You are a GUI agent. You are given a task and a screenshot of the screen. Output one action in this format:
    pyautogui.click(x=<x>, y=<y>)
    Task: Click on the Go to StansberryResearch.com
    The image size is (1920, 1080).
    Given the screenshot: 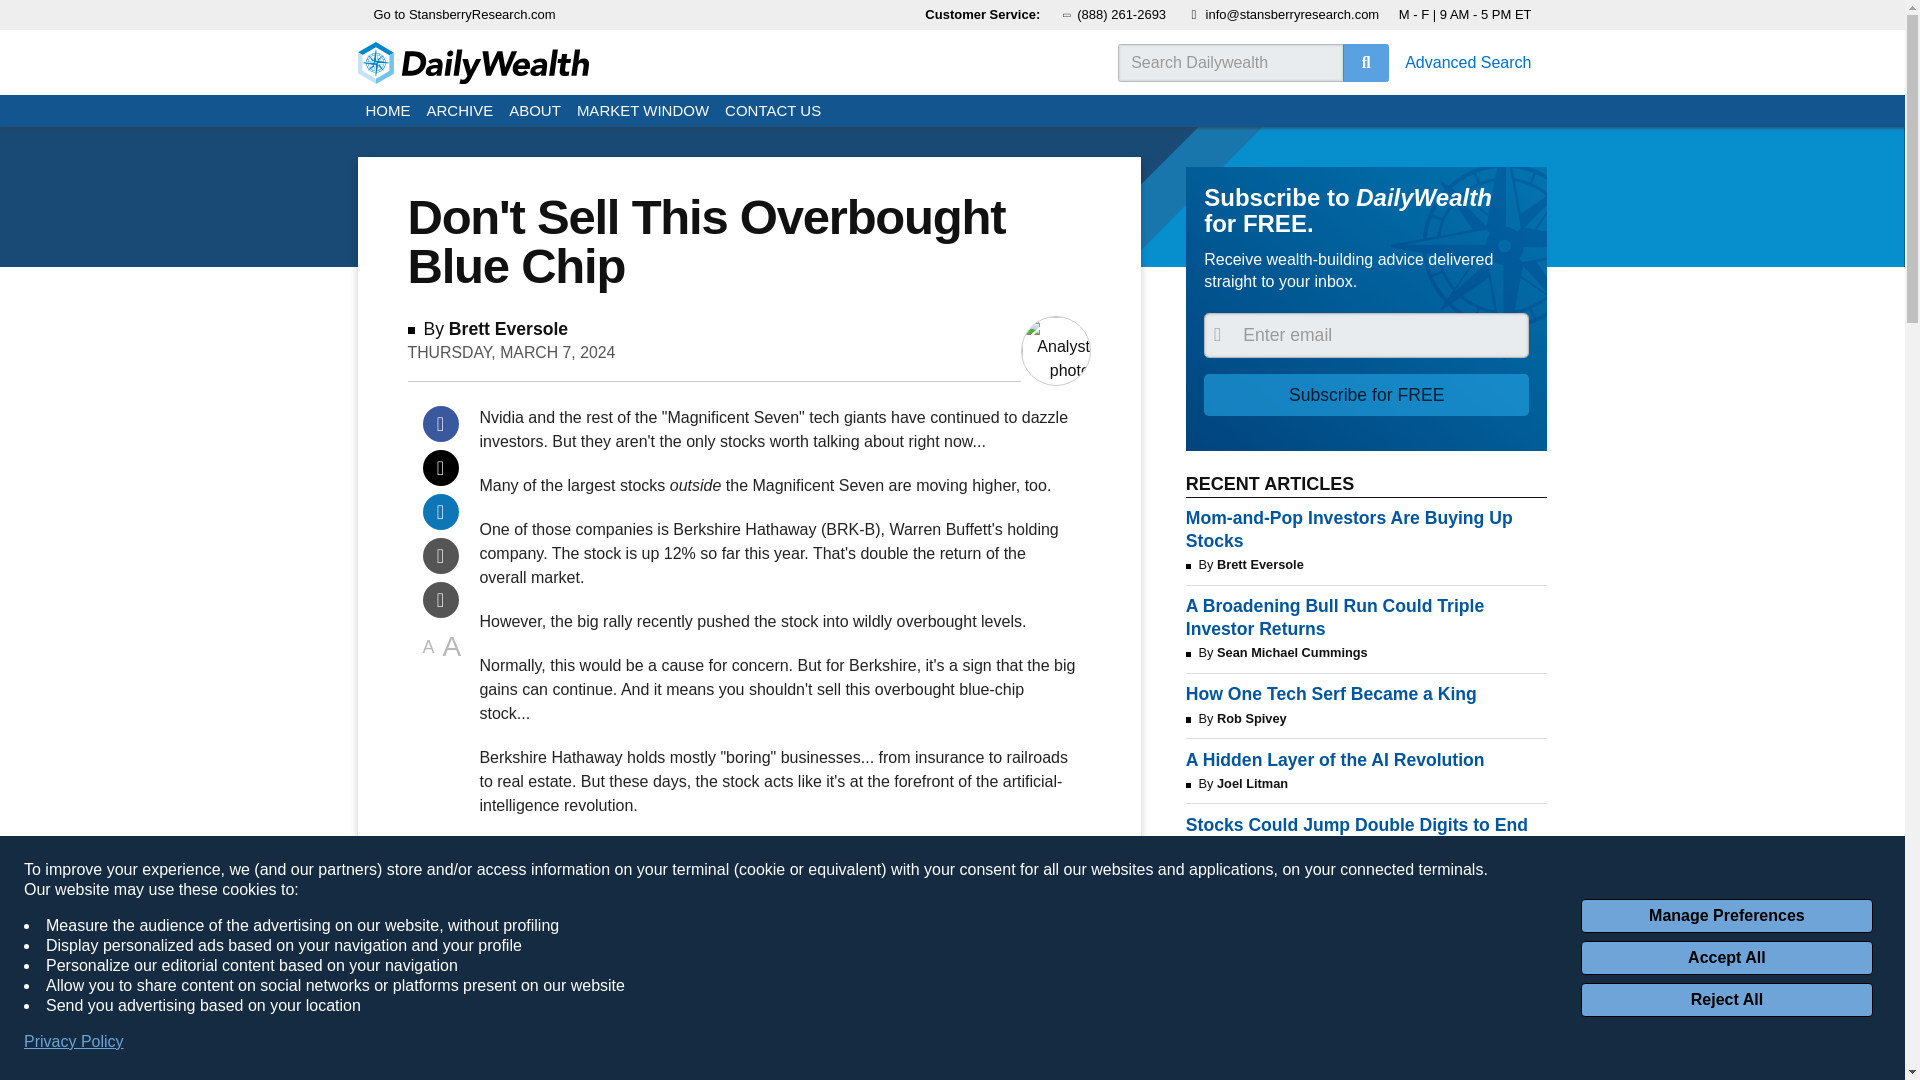 What is the action you would take?
    pyautogui.click(x=465, y=15)
    